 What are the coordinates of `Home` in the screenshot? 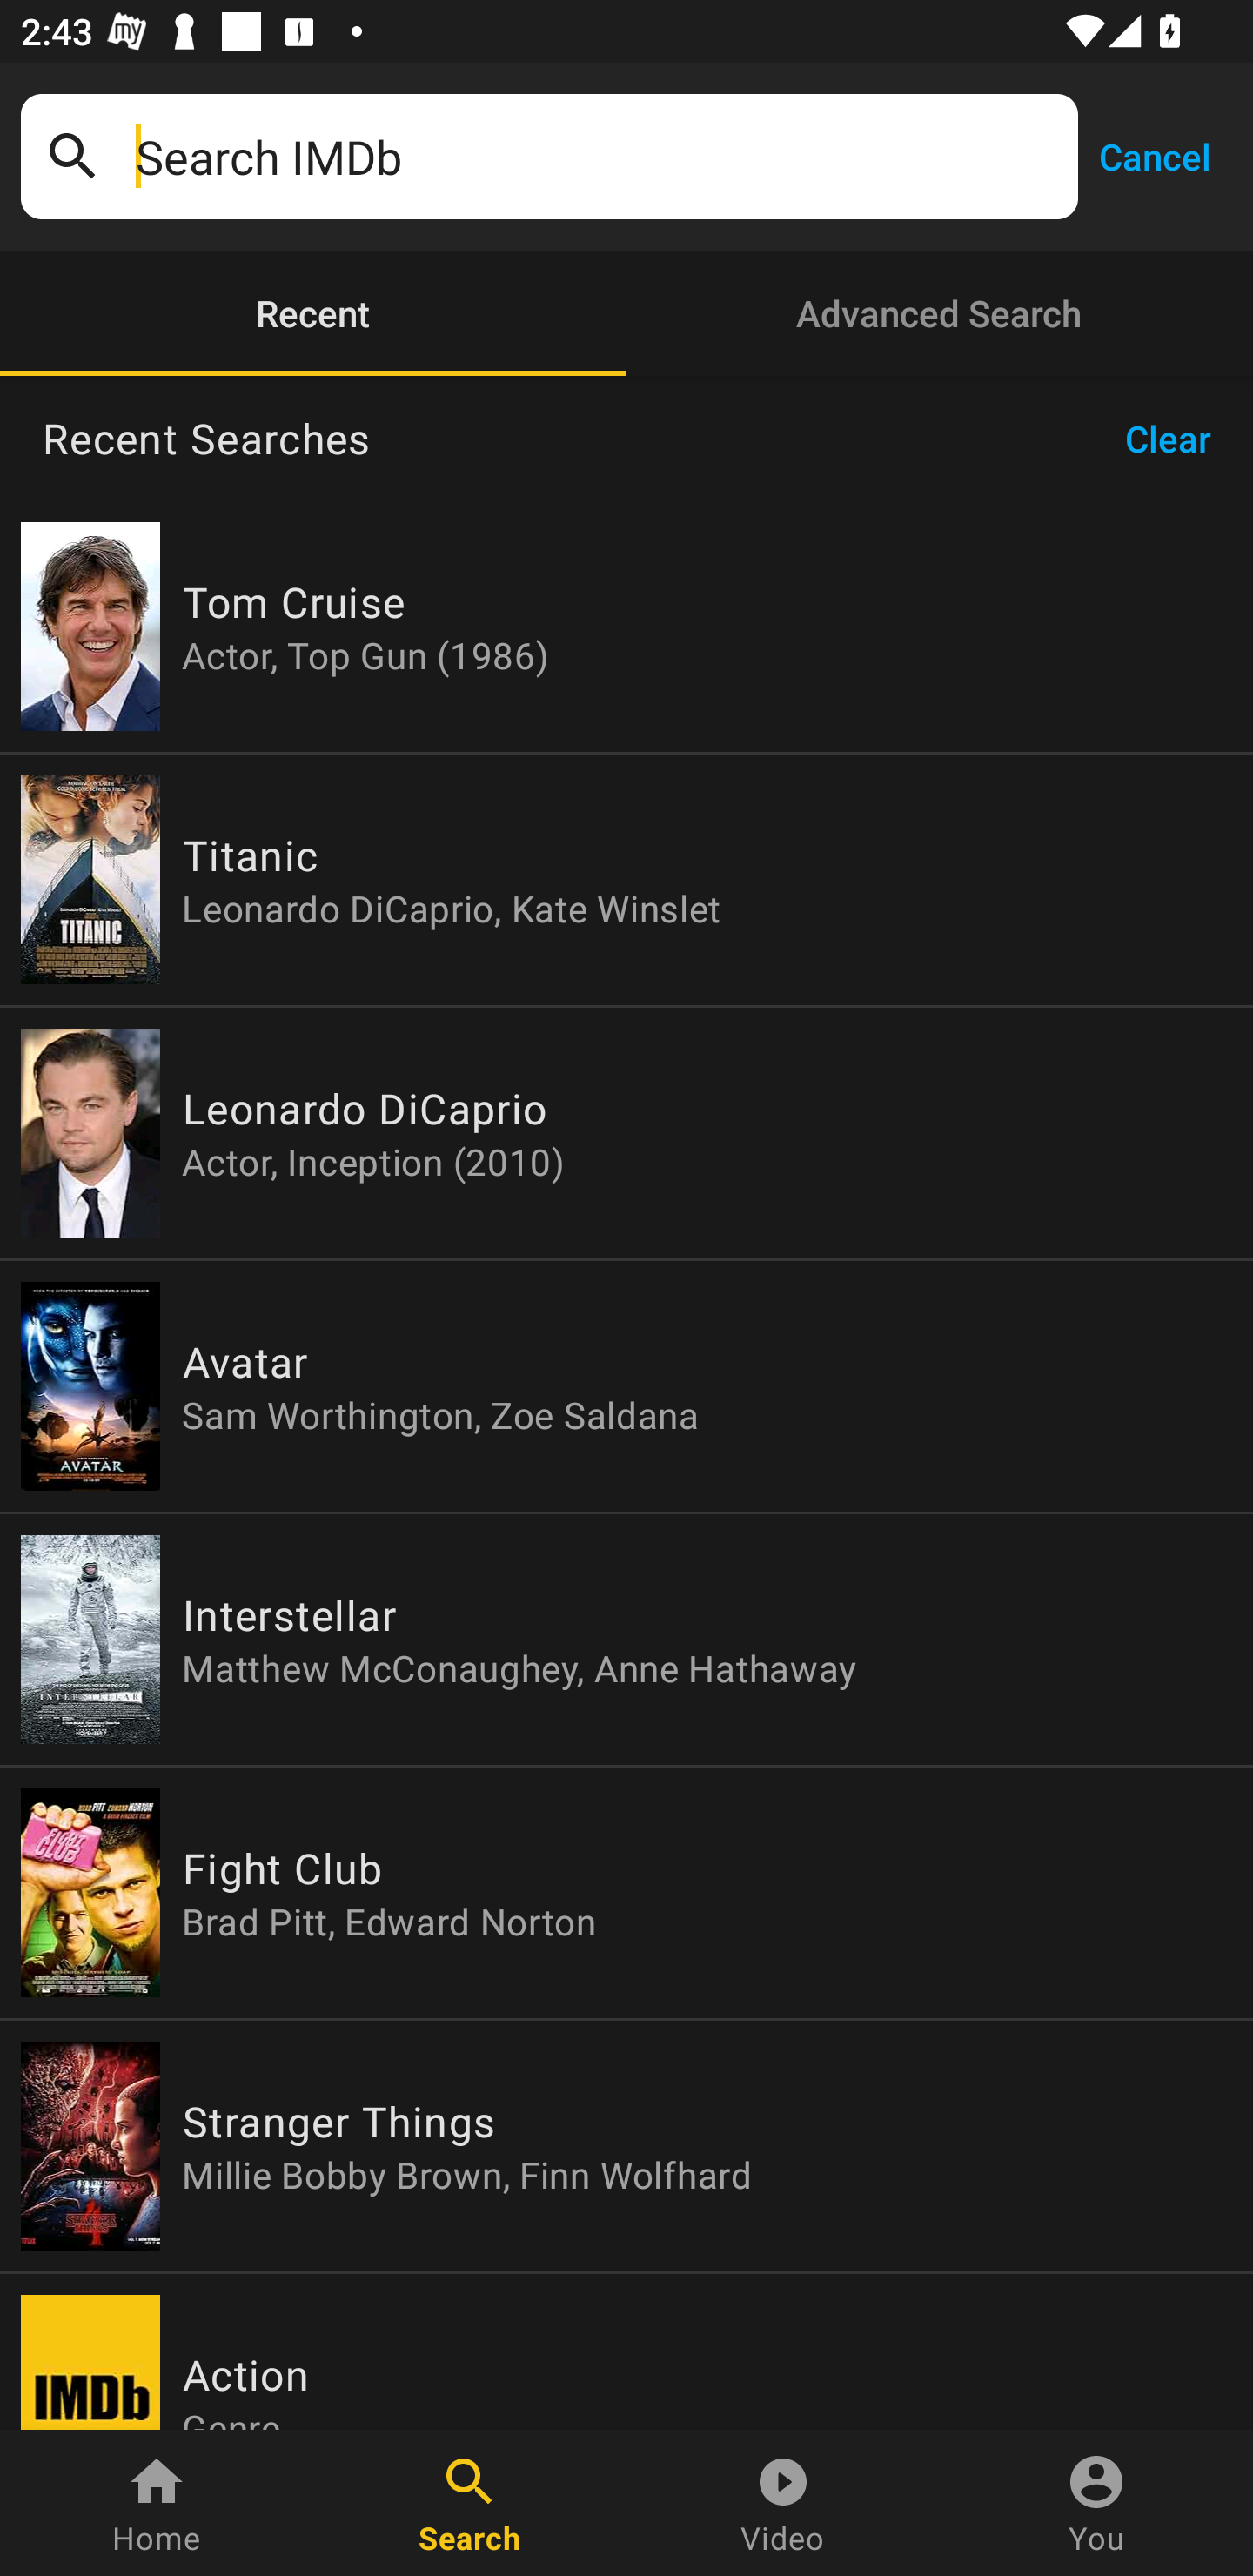 It's located at (157, 2503).